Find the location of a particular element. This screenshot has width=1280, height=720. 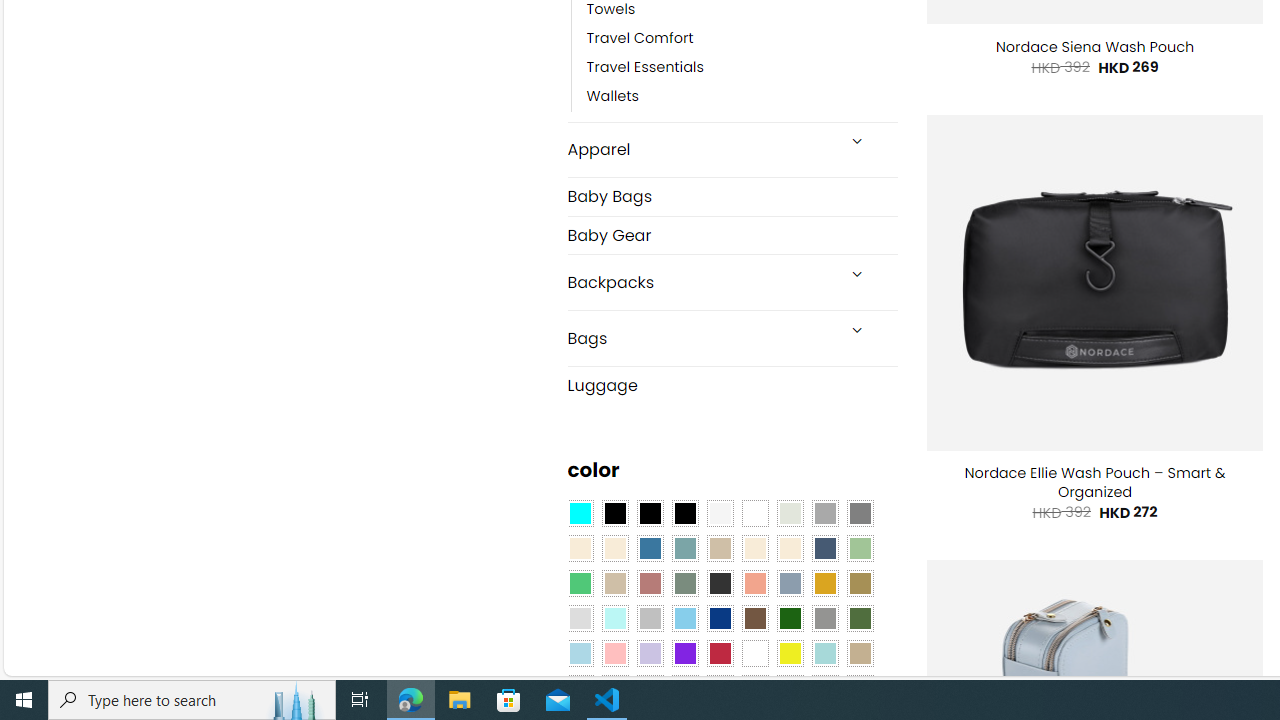

Aqua is located at coordinates (824, 653).